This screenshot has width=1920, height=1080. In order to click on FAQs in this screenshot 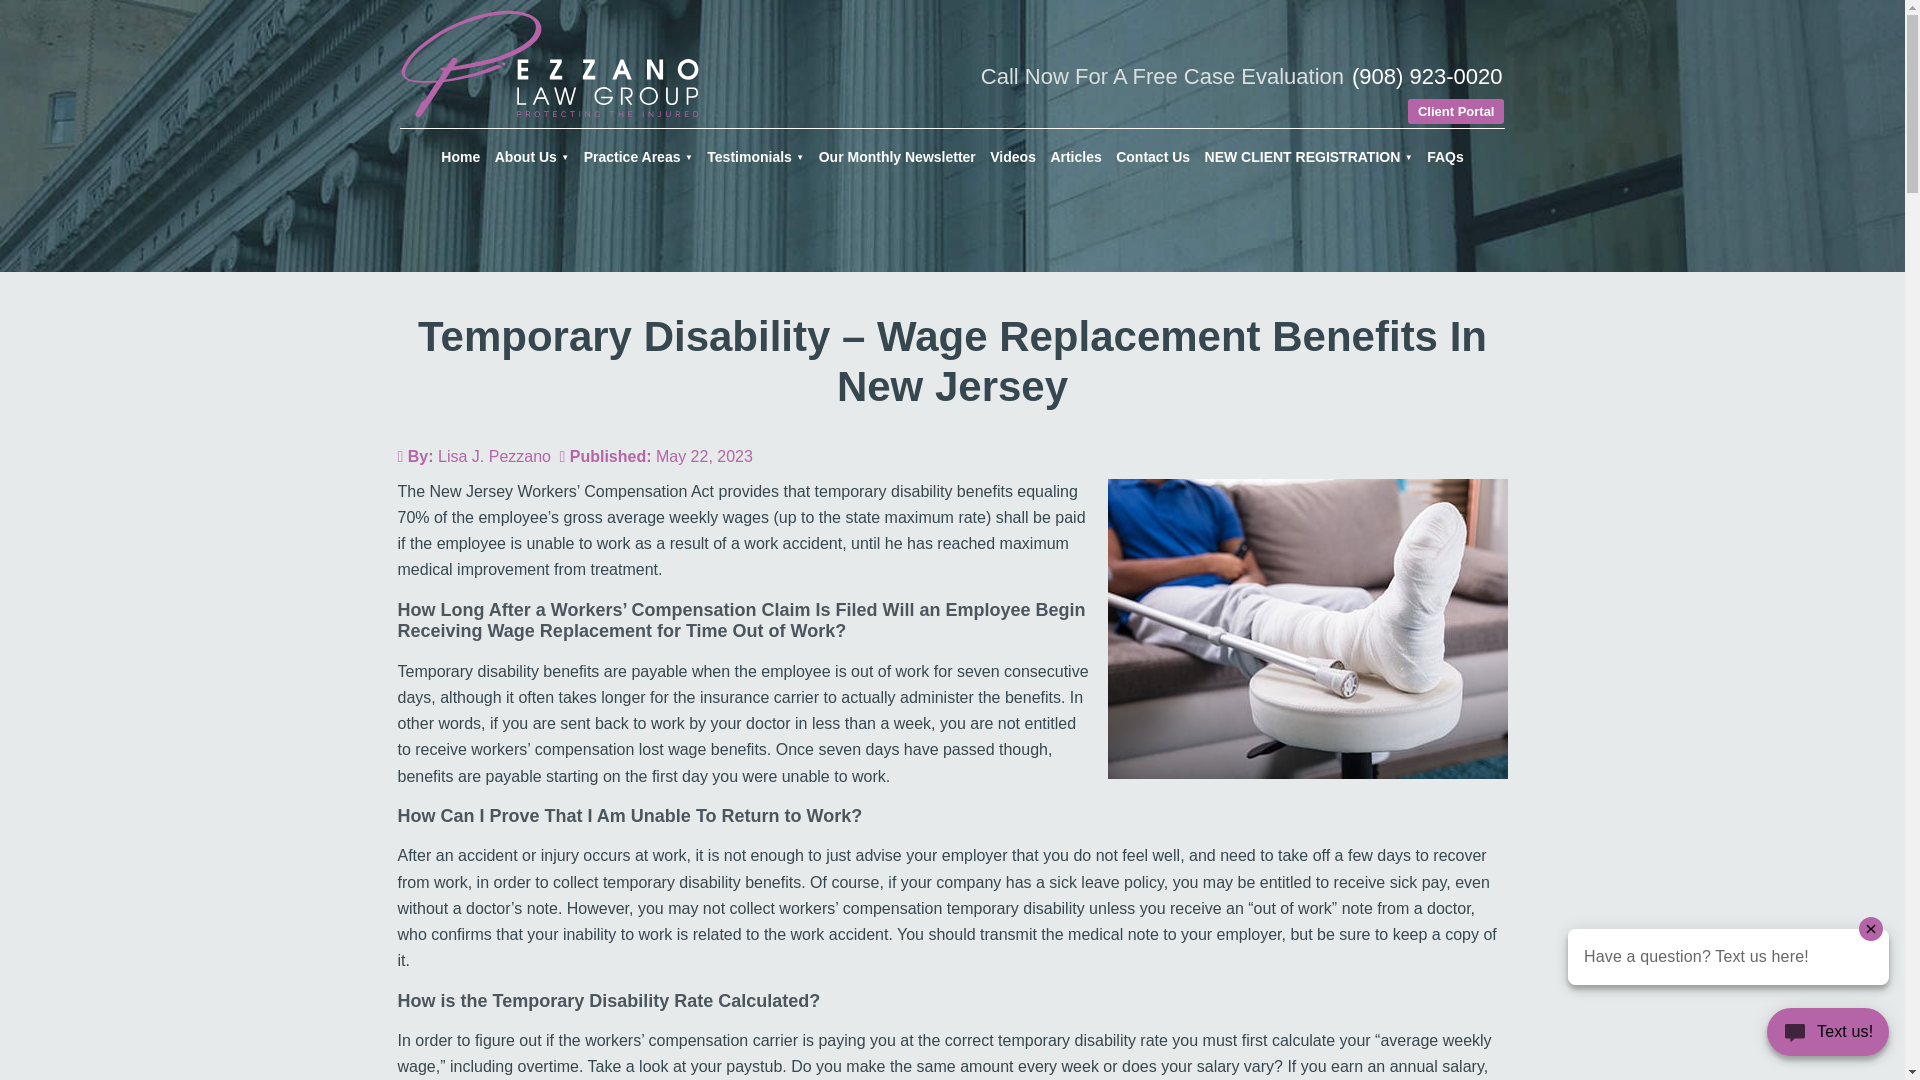, I will do `click(1445, 156)`.